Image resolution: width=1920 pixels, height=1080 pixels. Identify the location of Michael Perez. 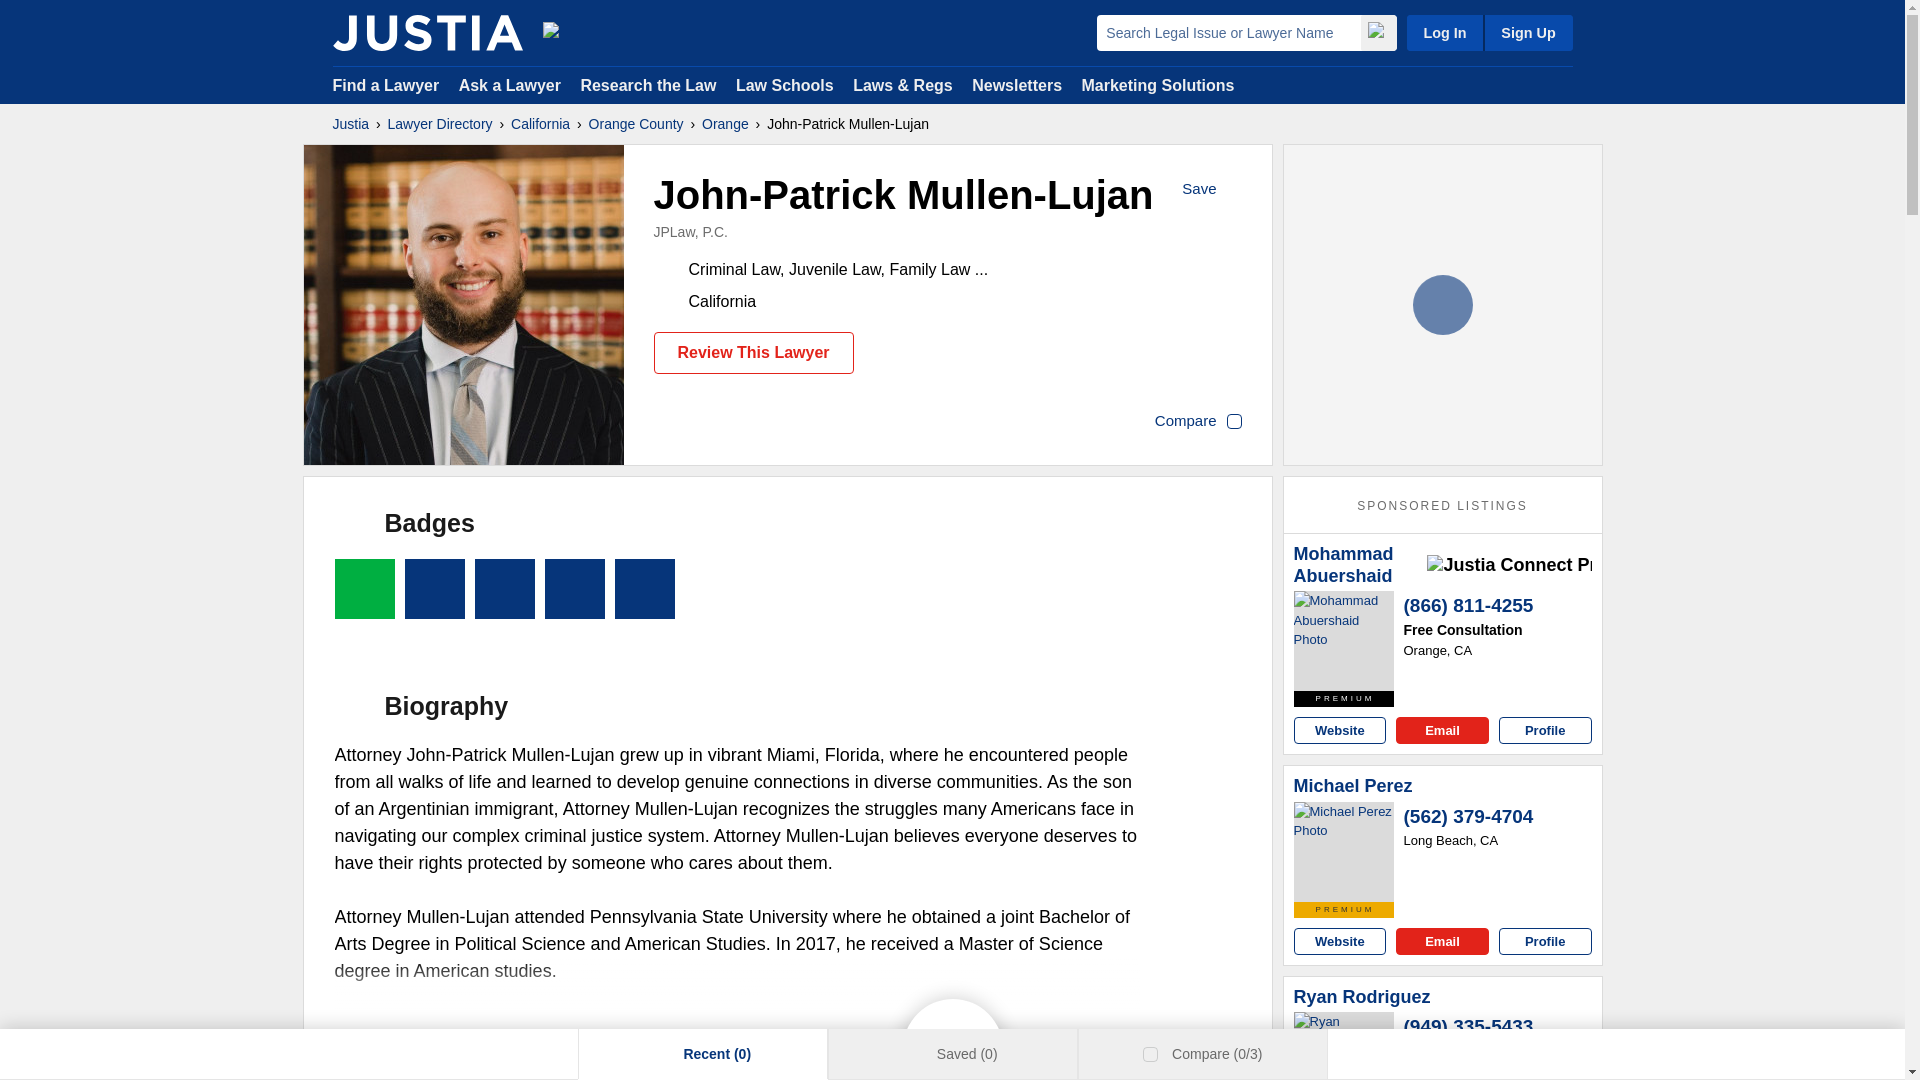
(1344, 852).